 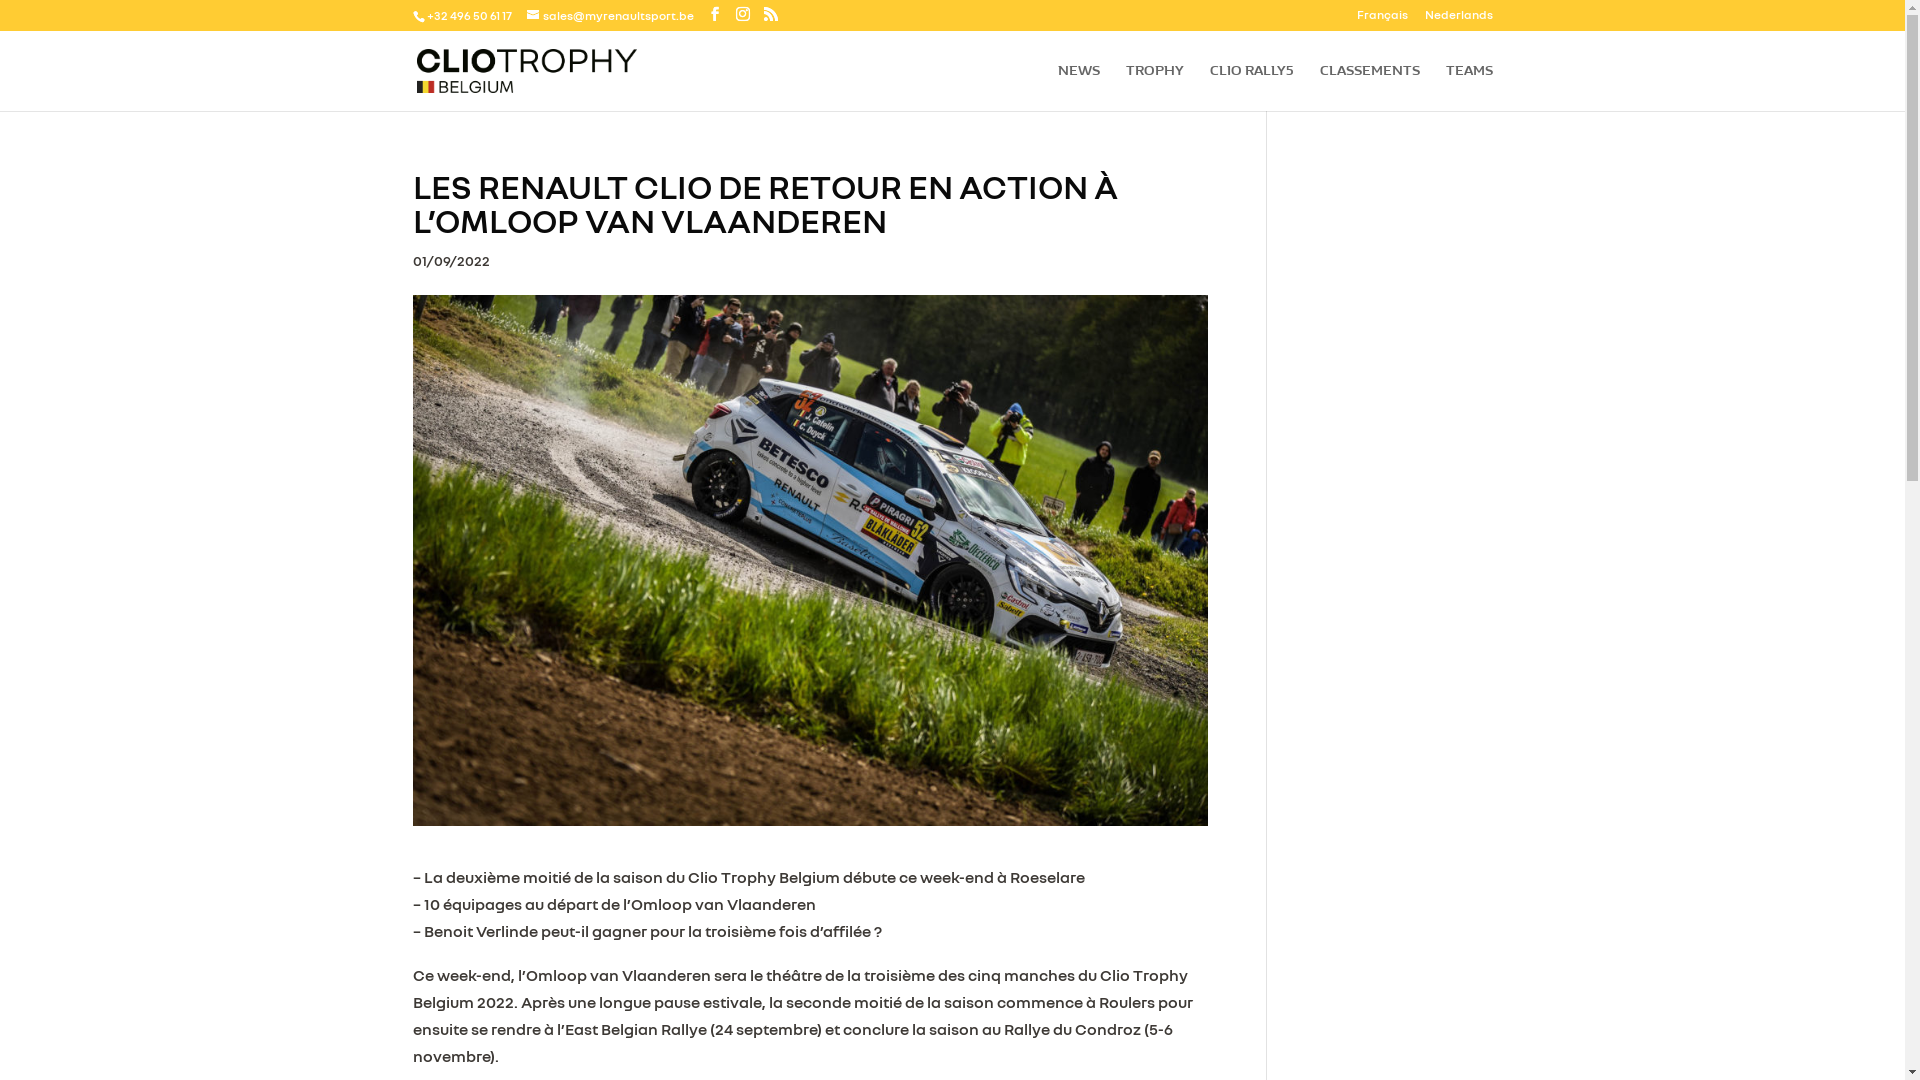 I want to click on NEWS, so click(x=1079, y=88).